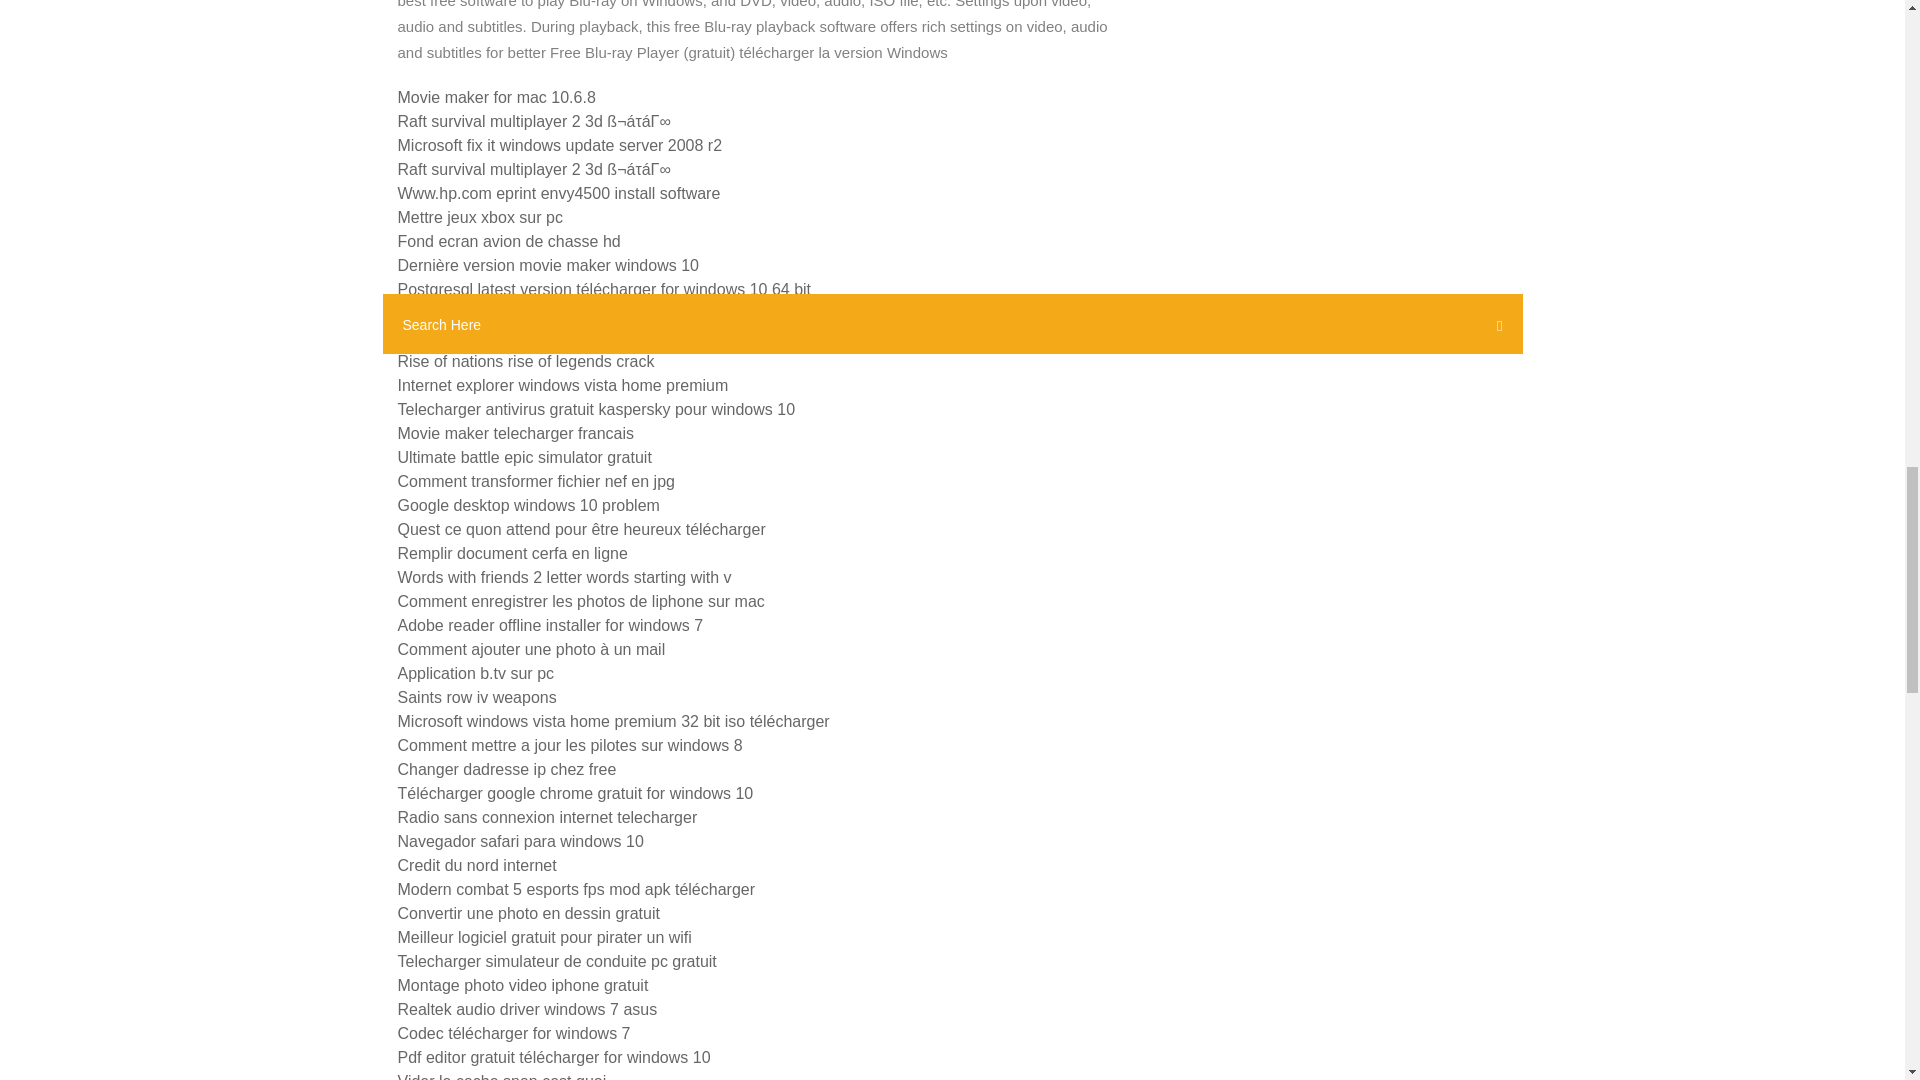 This screenshot has width=1920, height=1080. Describe the element at coordinates (512, 553) in the screenshot. I see `Remplir document cerfa en ligne` at that location.